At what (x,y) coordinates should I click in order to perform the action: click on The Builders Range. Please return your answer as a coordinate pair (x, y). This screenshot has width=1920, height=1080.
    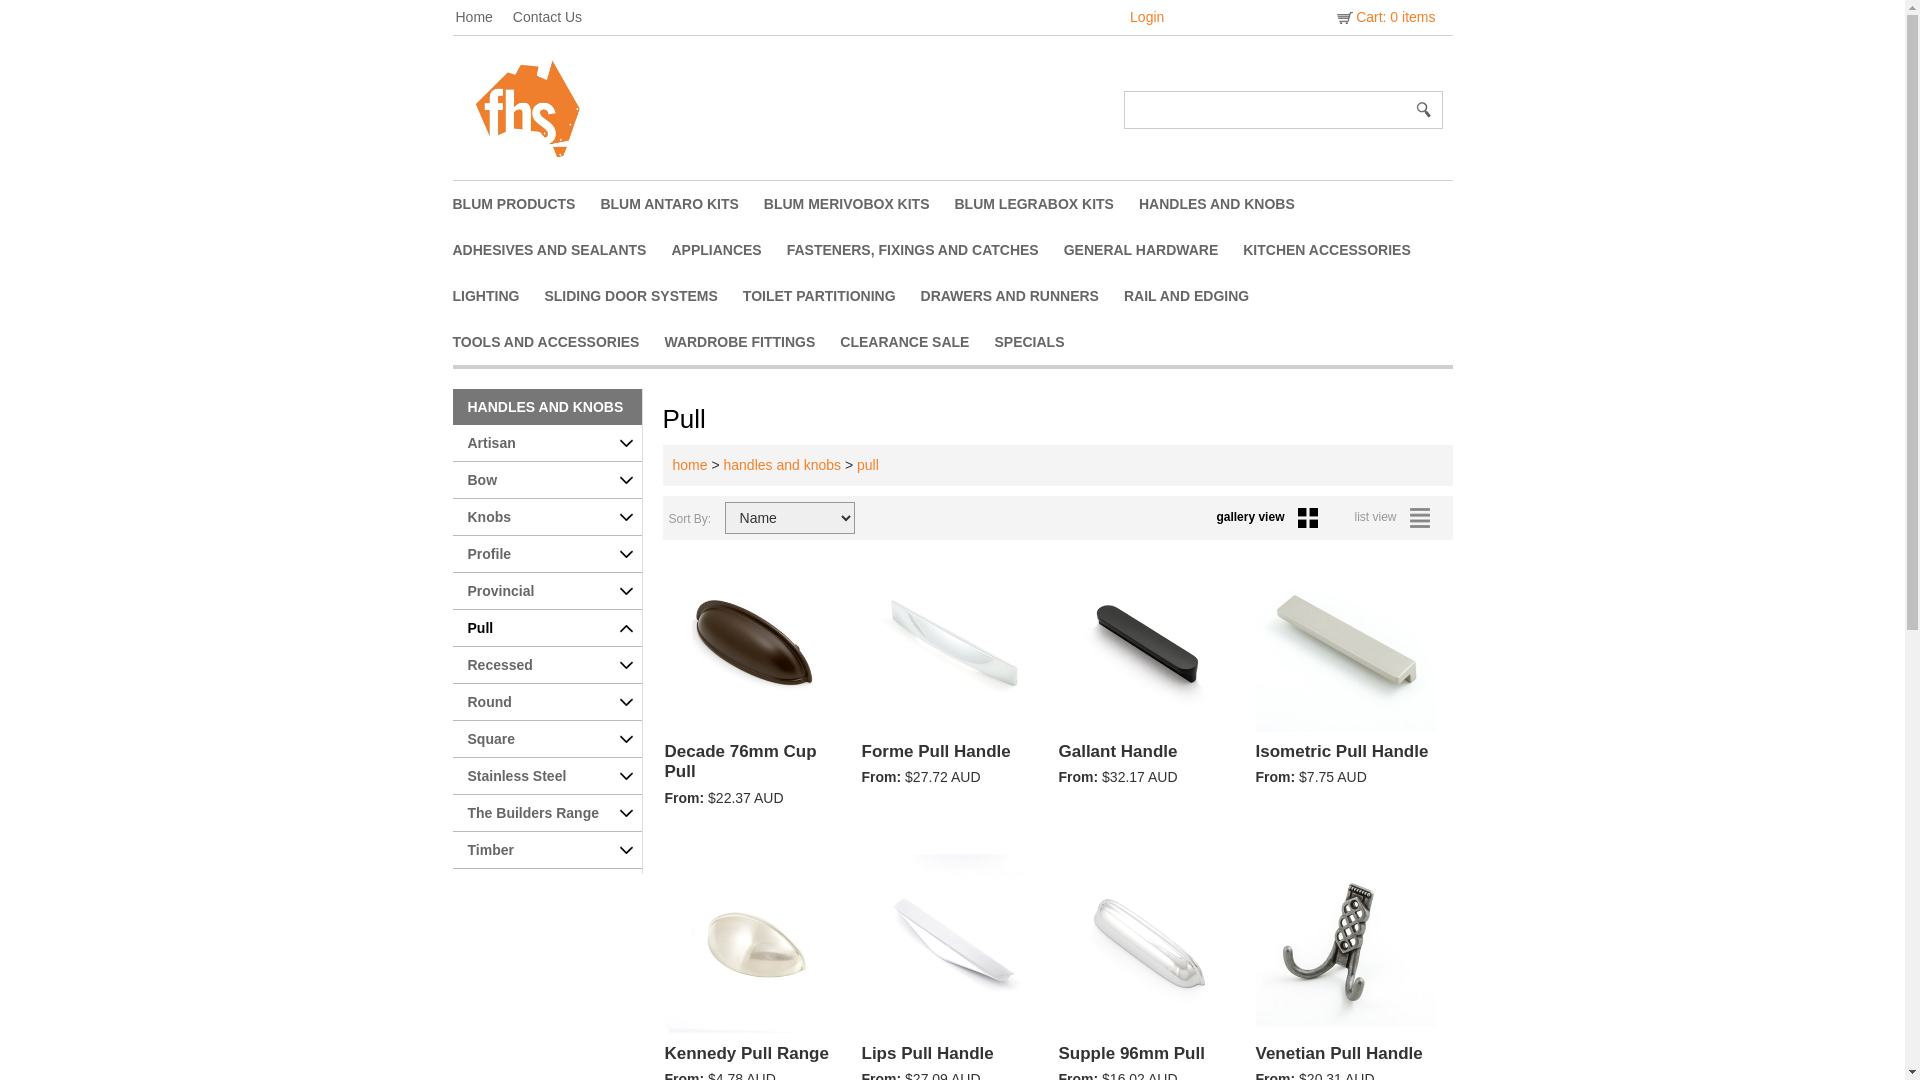
    Looking at the image, I should click on (546, 814).